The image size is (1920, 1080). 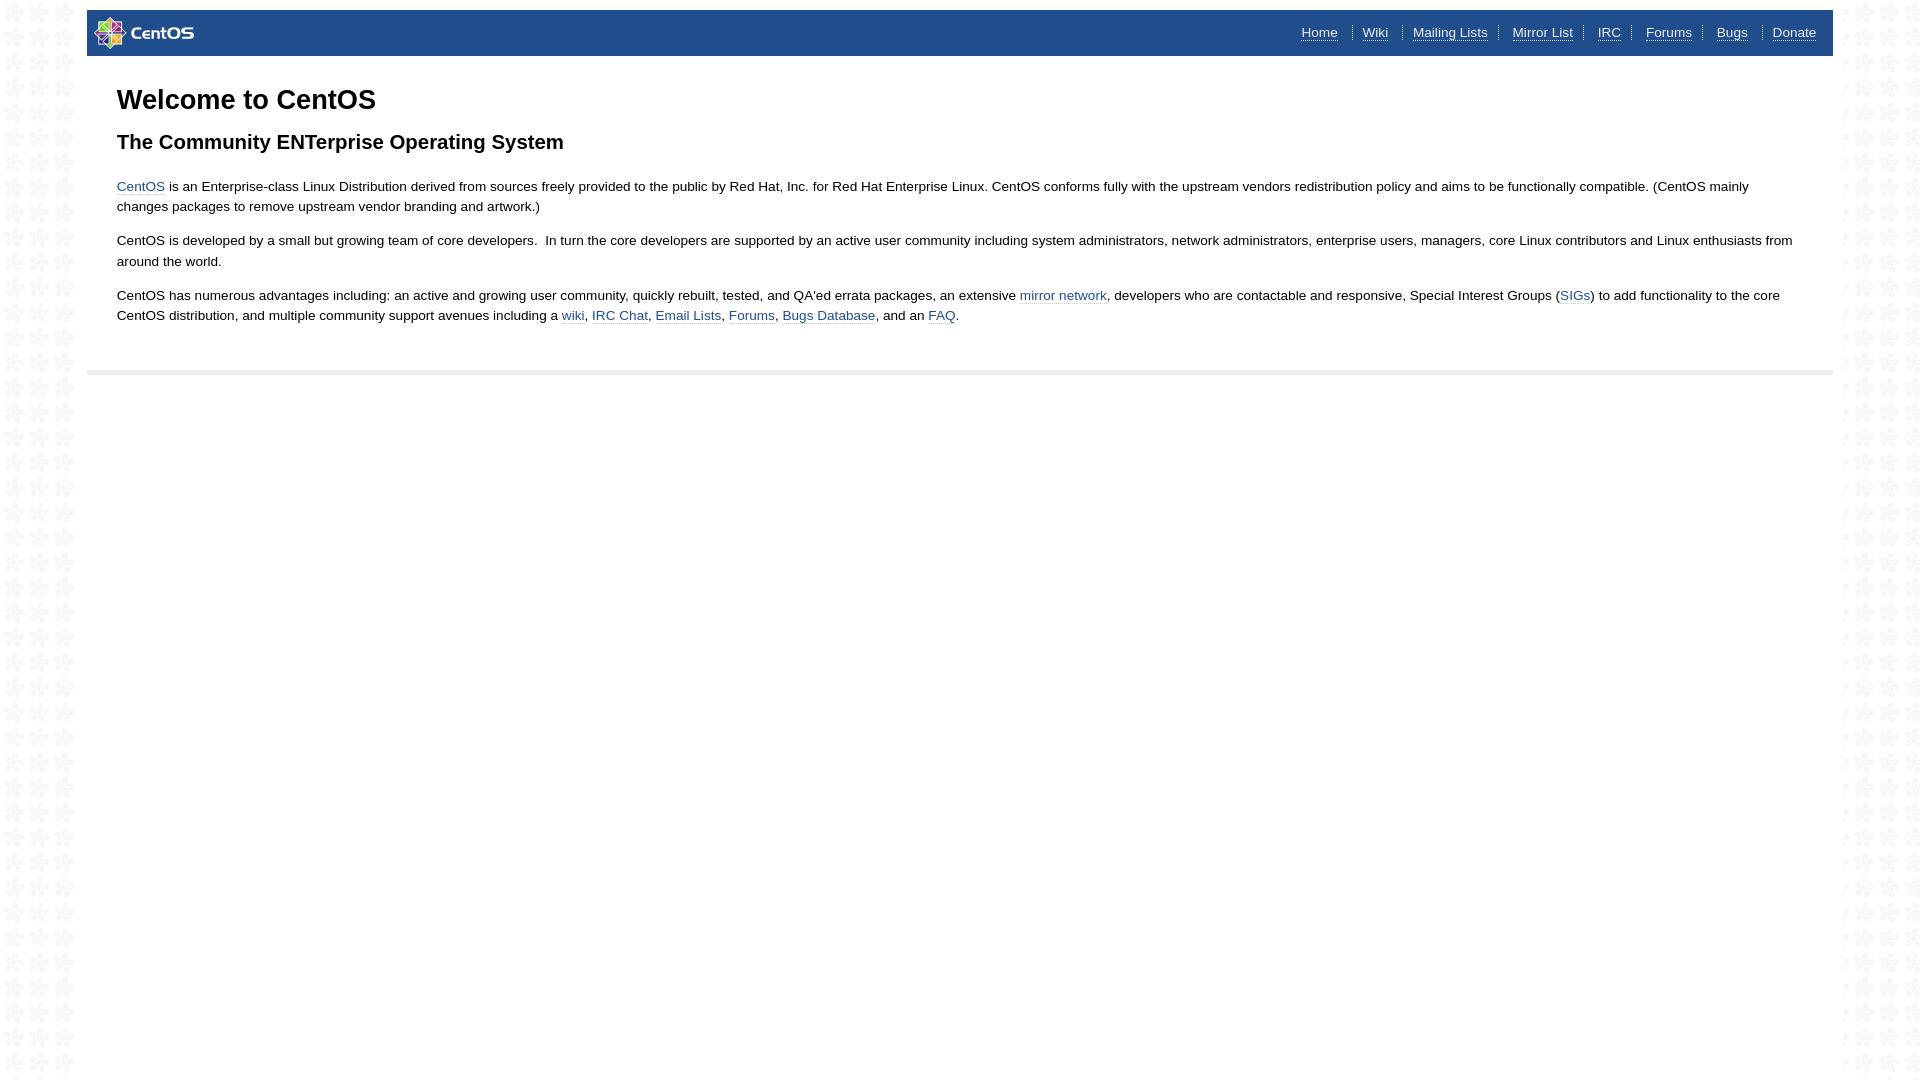 What do you see at coordinates (620, 316) in the screenshot?
I see `IRC Chat` at bounding box center [620, 316].